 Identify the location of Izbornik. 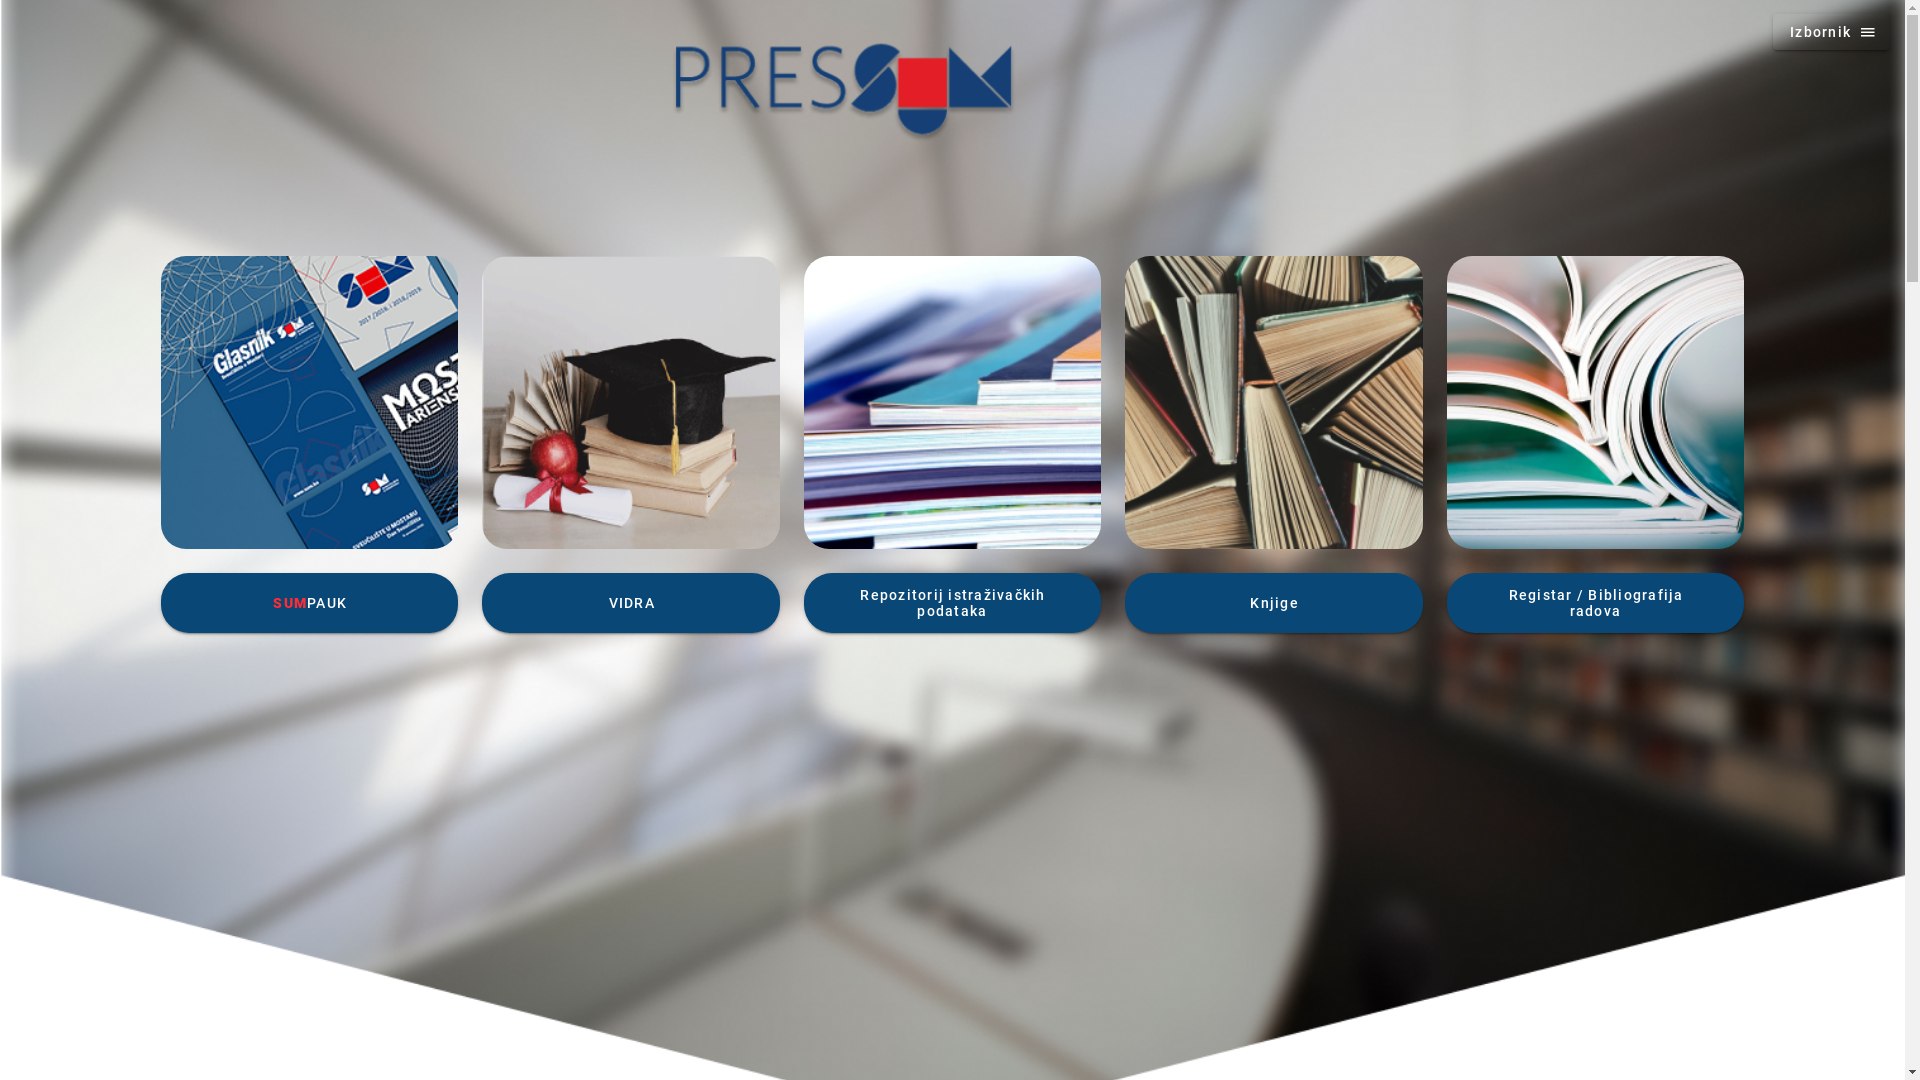
(1831, 32).